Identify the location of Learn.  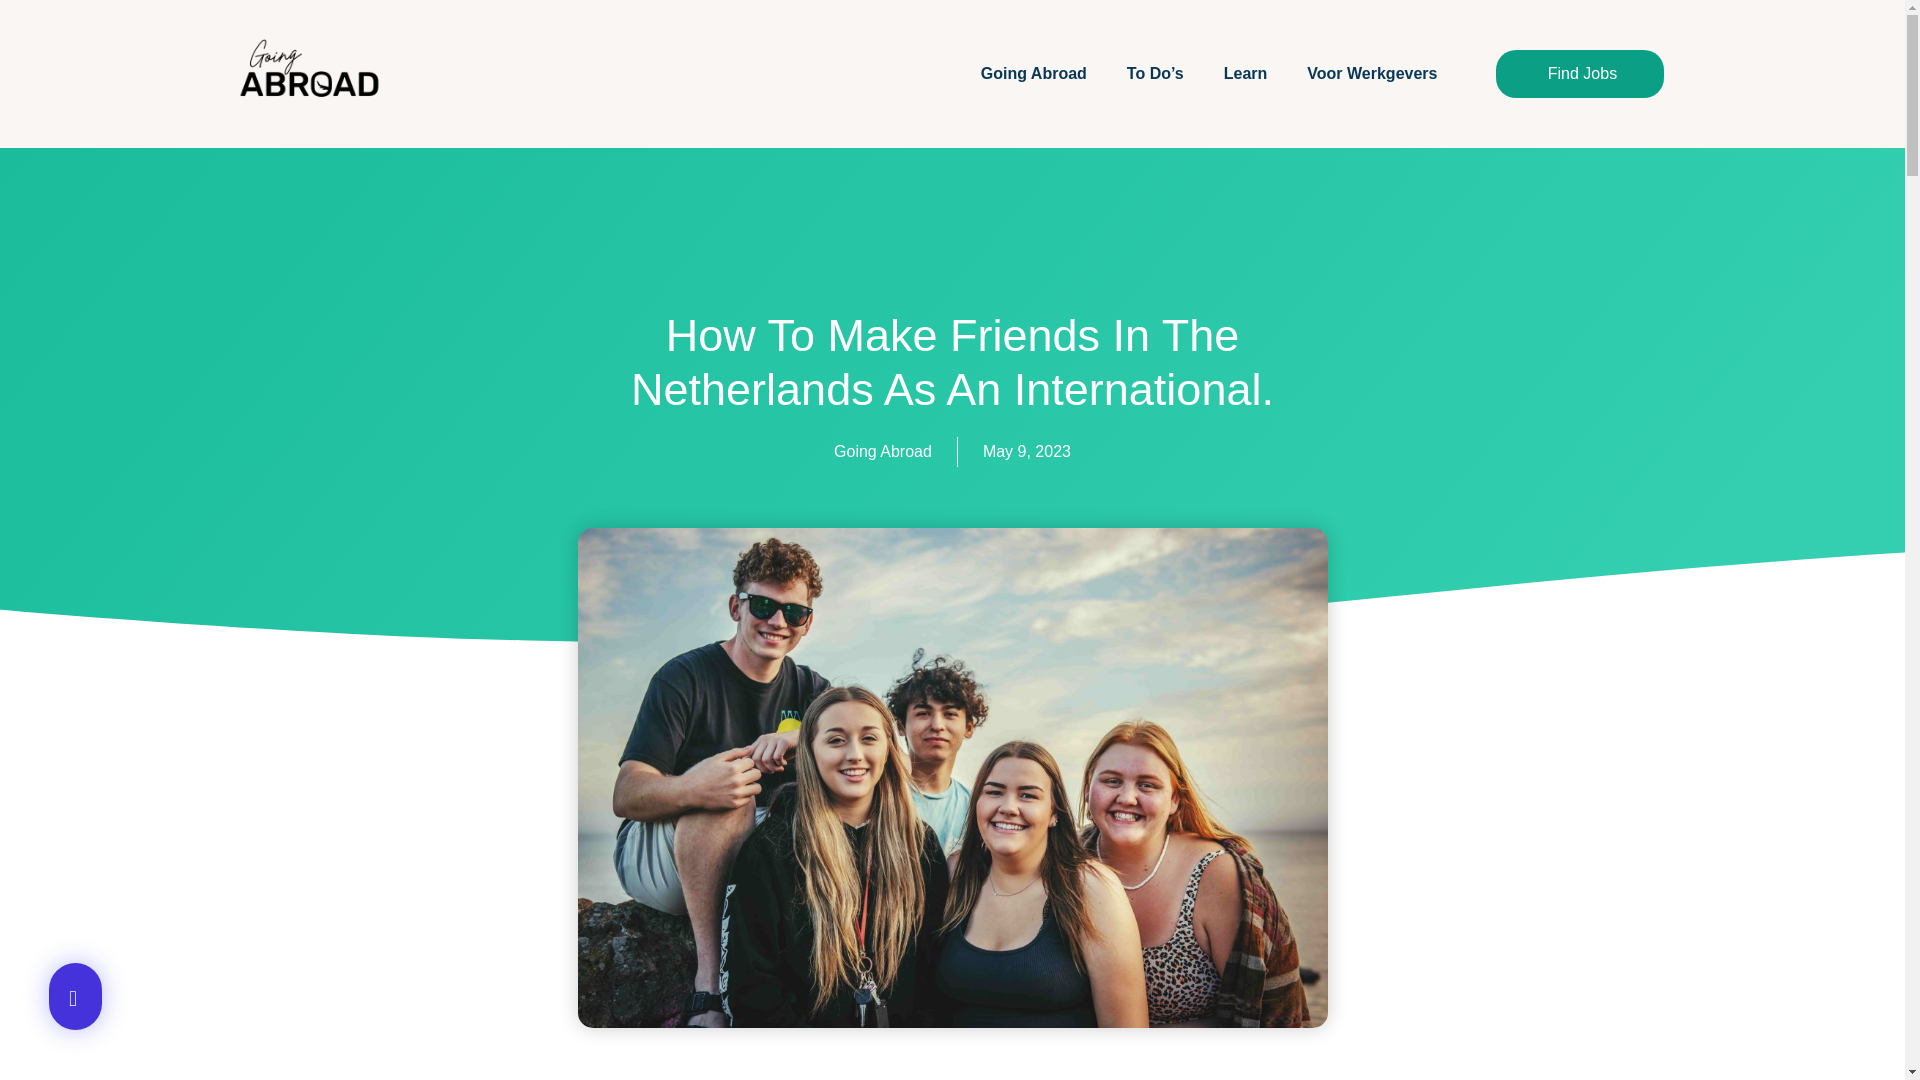
(1246, 74).